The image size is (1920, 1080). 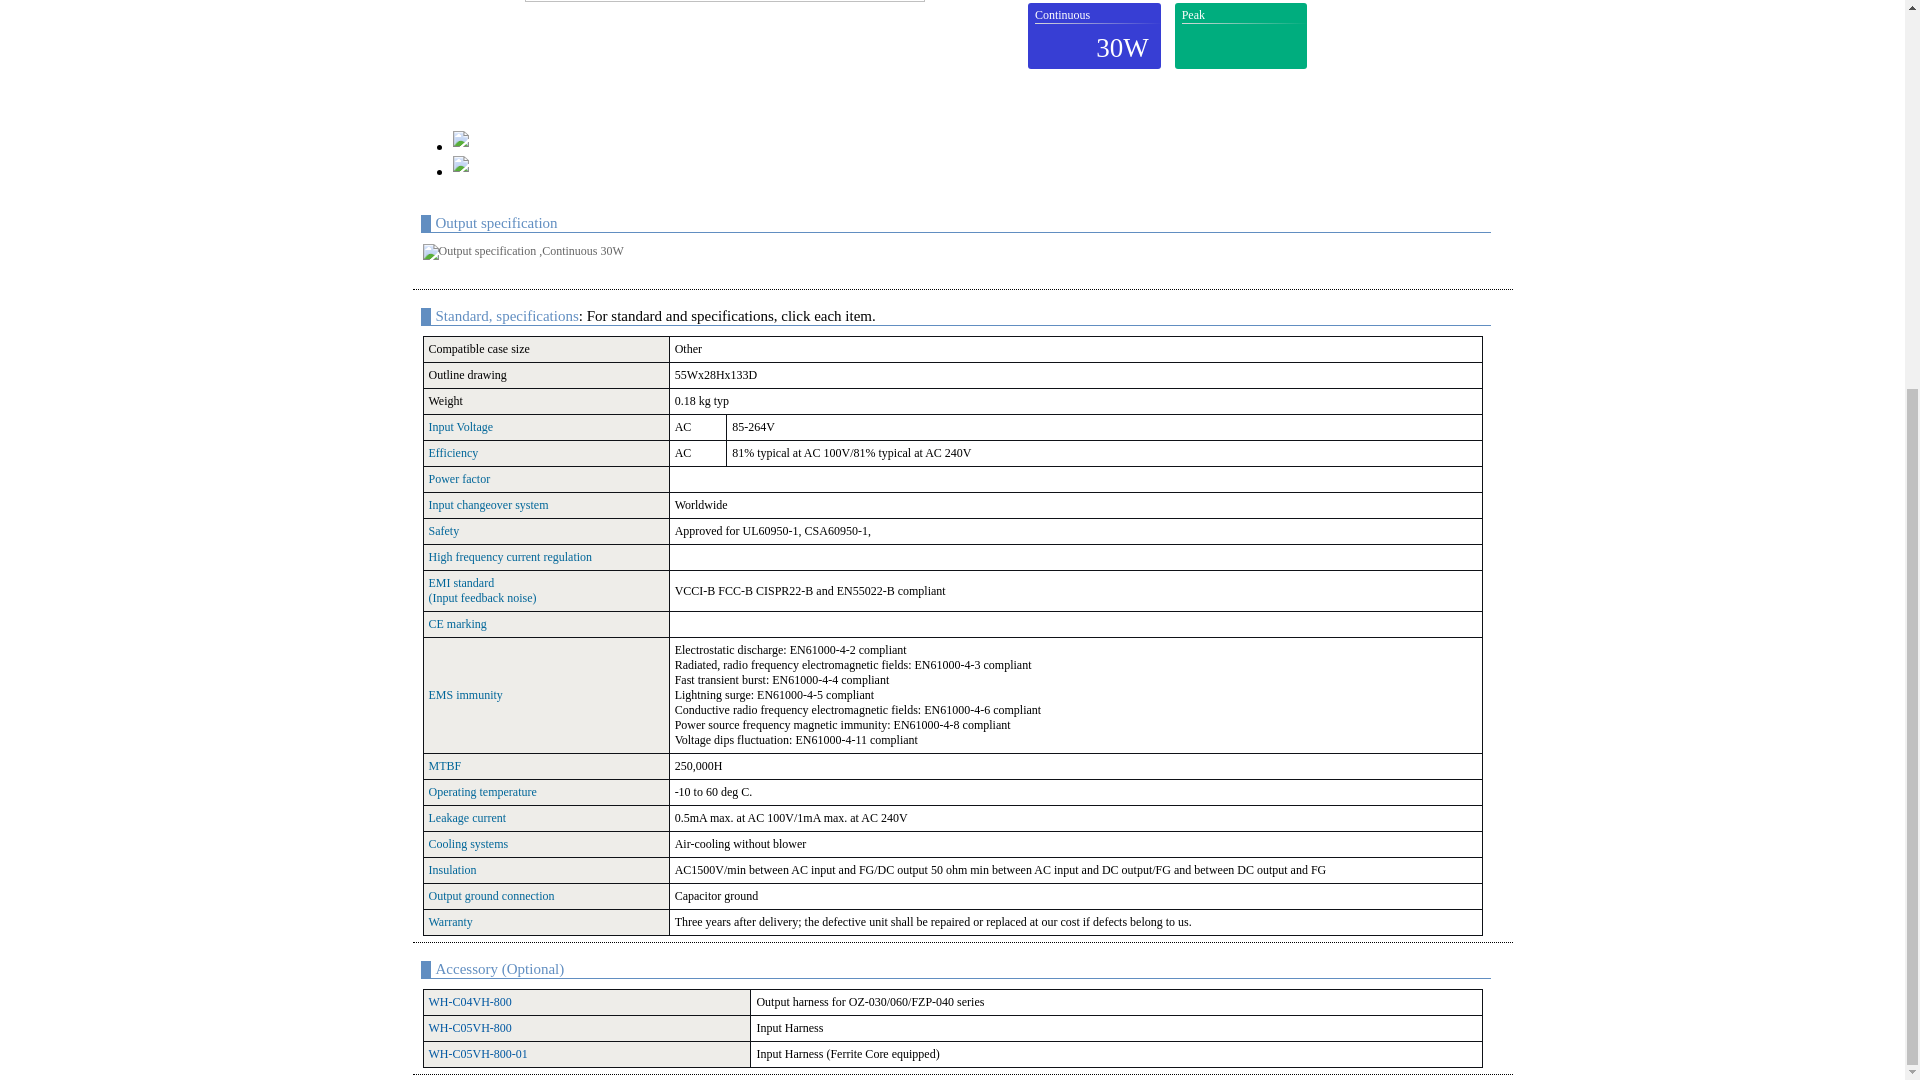 What do you see at coordinates (510, 556) in the screenshot?
I see `High frequency current regulation` at bounding box center [510, 556].